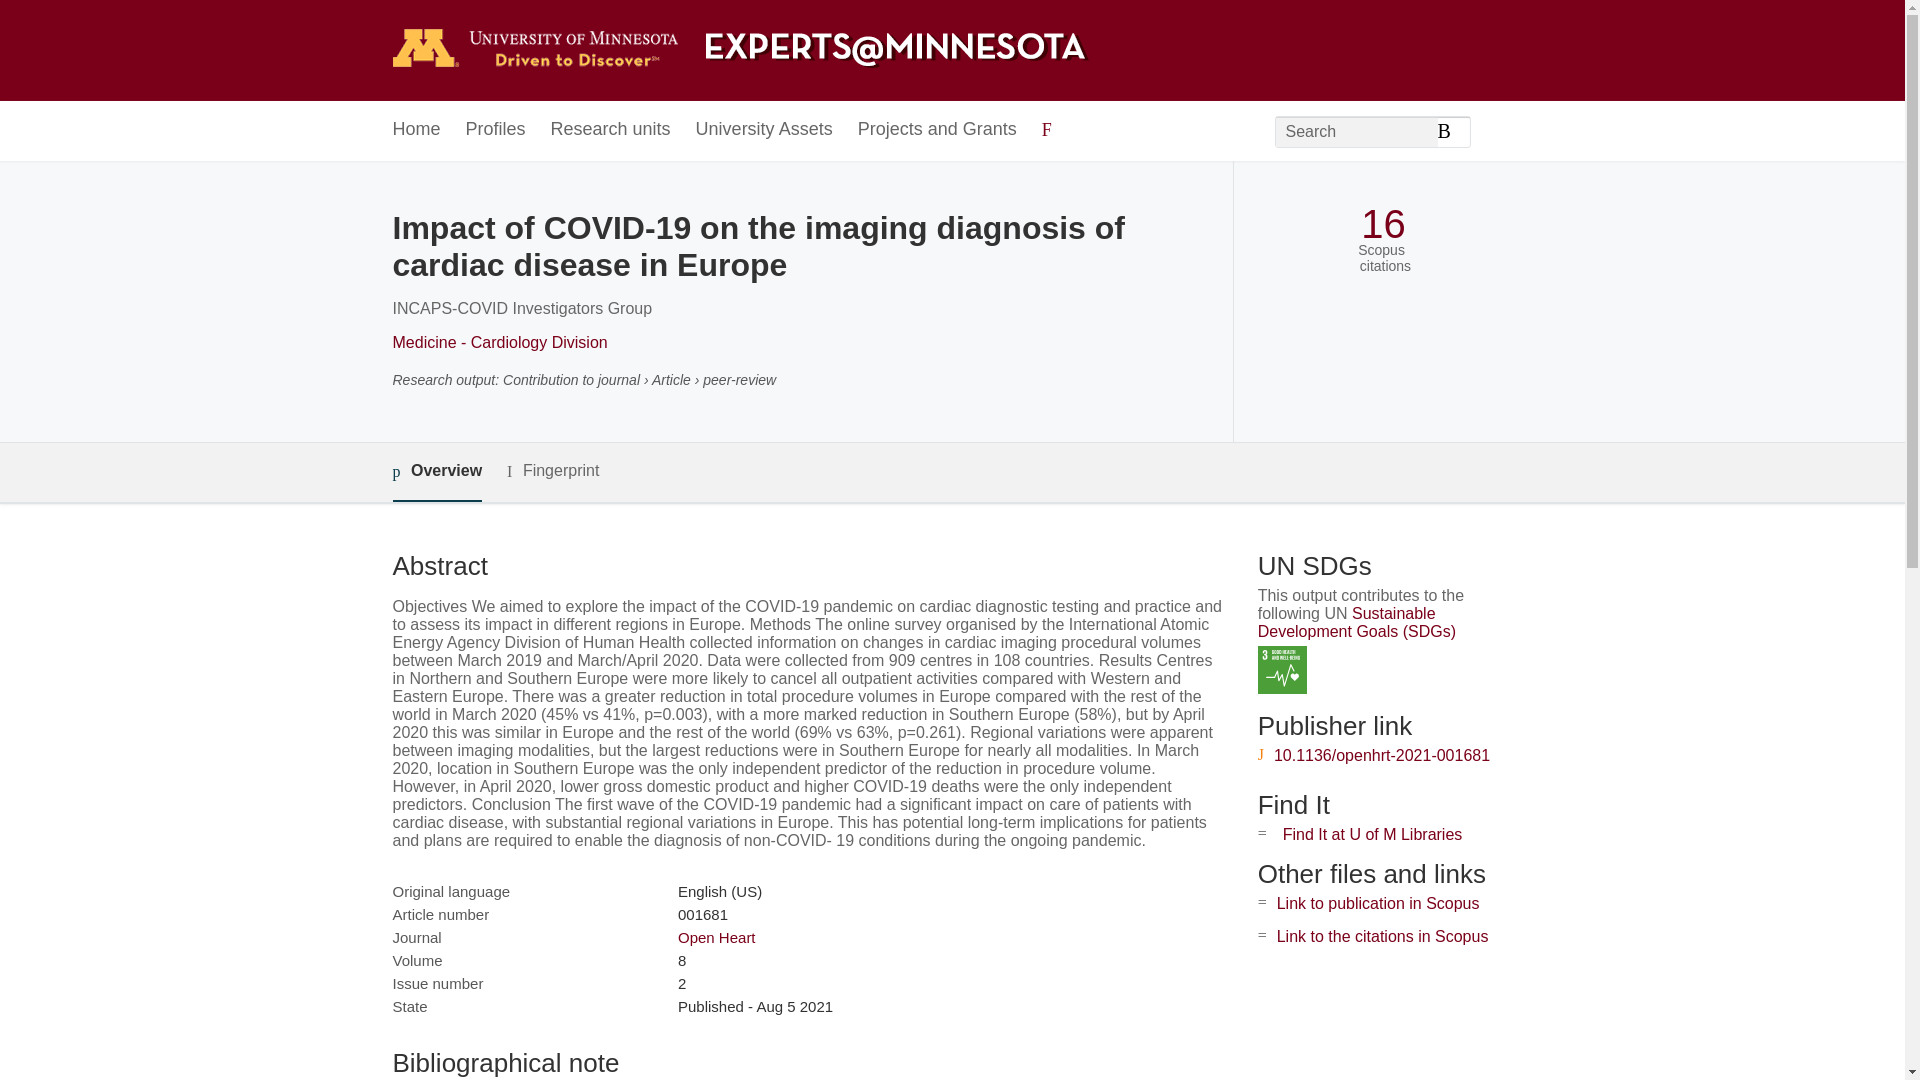 Image resolution: width=1920 pixels, height=1080 pixels. What do you see at coordinates (1378, 903) in the screenshot?
I see `Link to publication in Scopus` at bounding box center [1378, 903].